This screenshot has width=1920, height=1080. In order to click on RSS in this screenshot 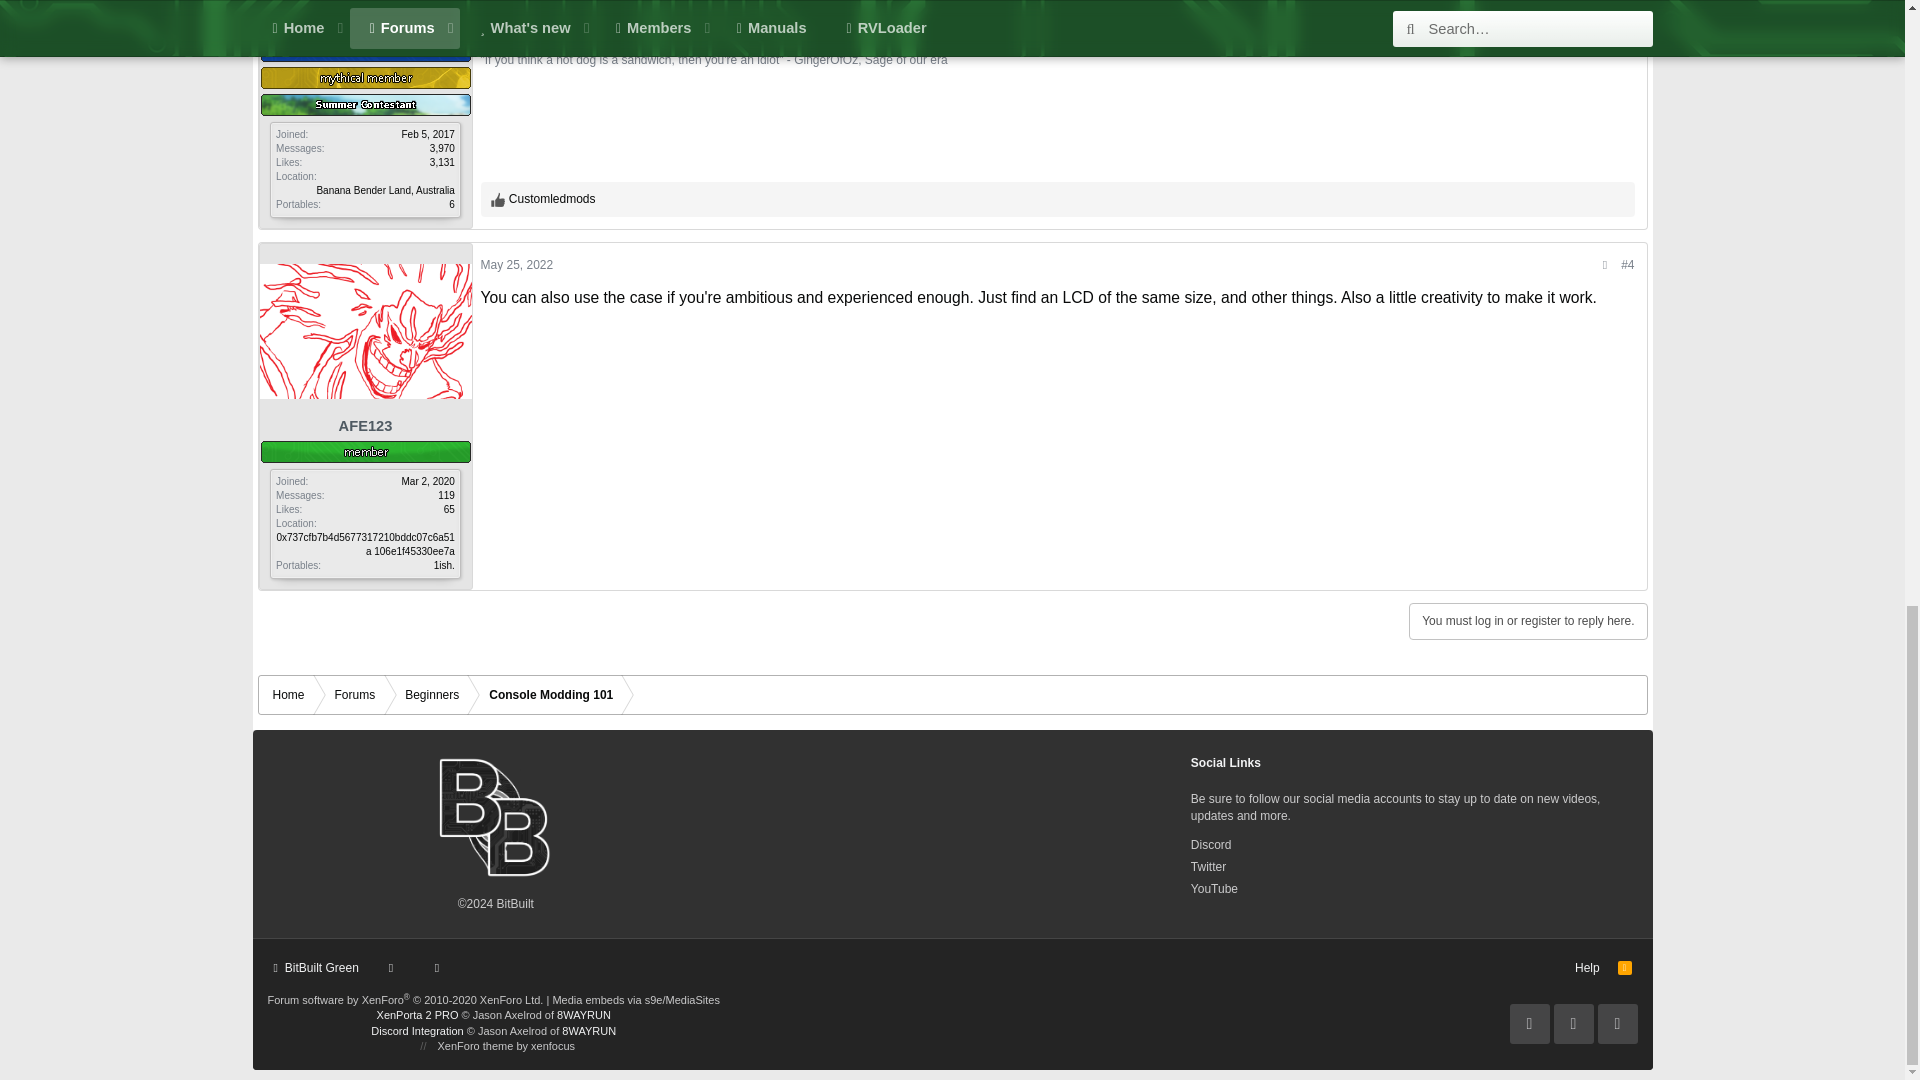, I will do `click(1624, 968)`.